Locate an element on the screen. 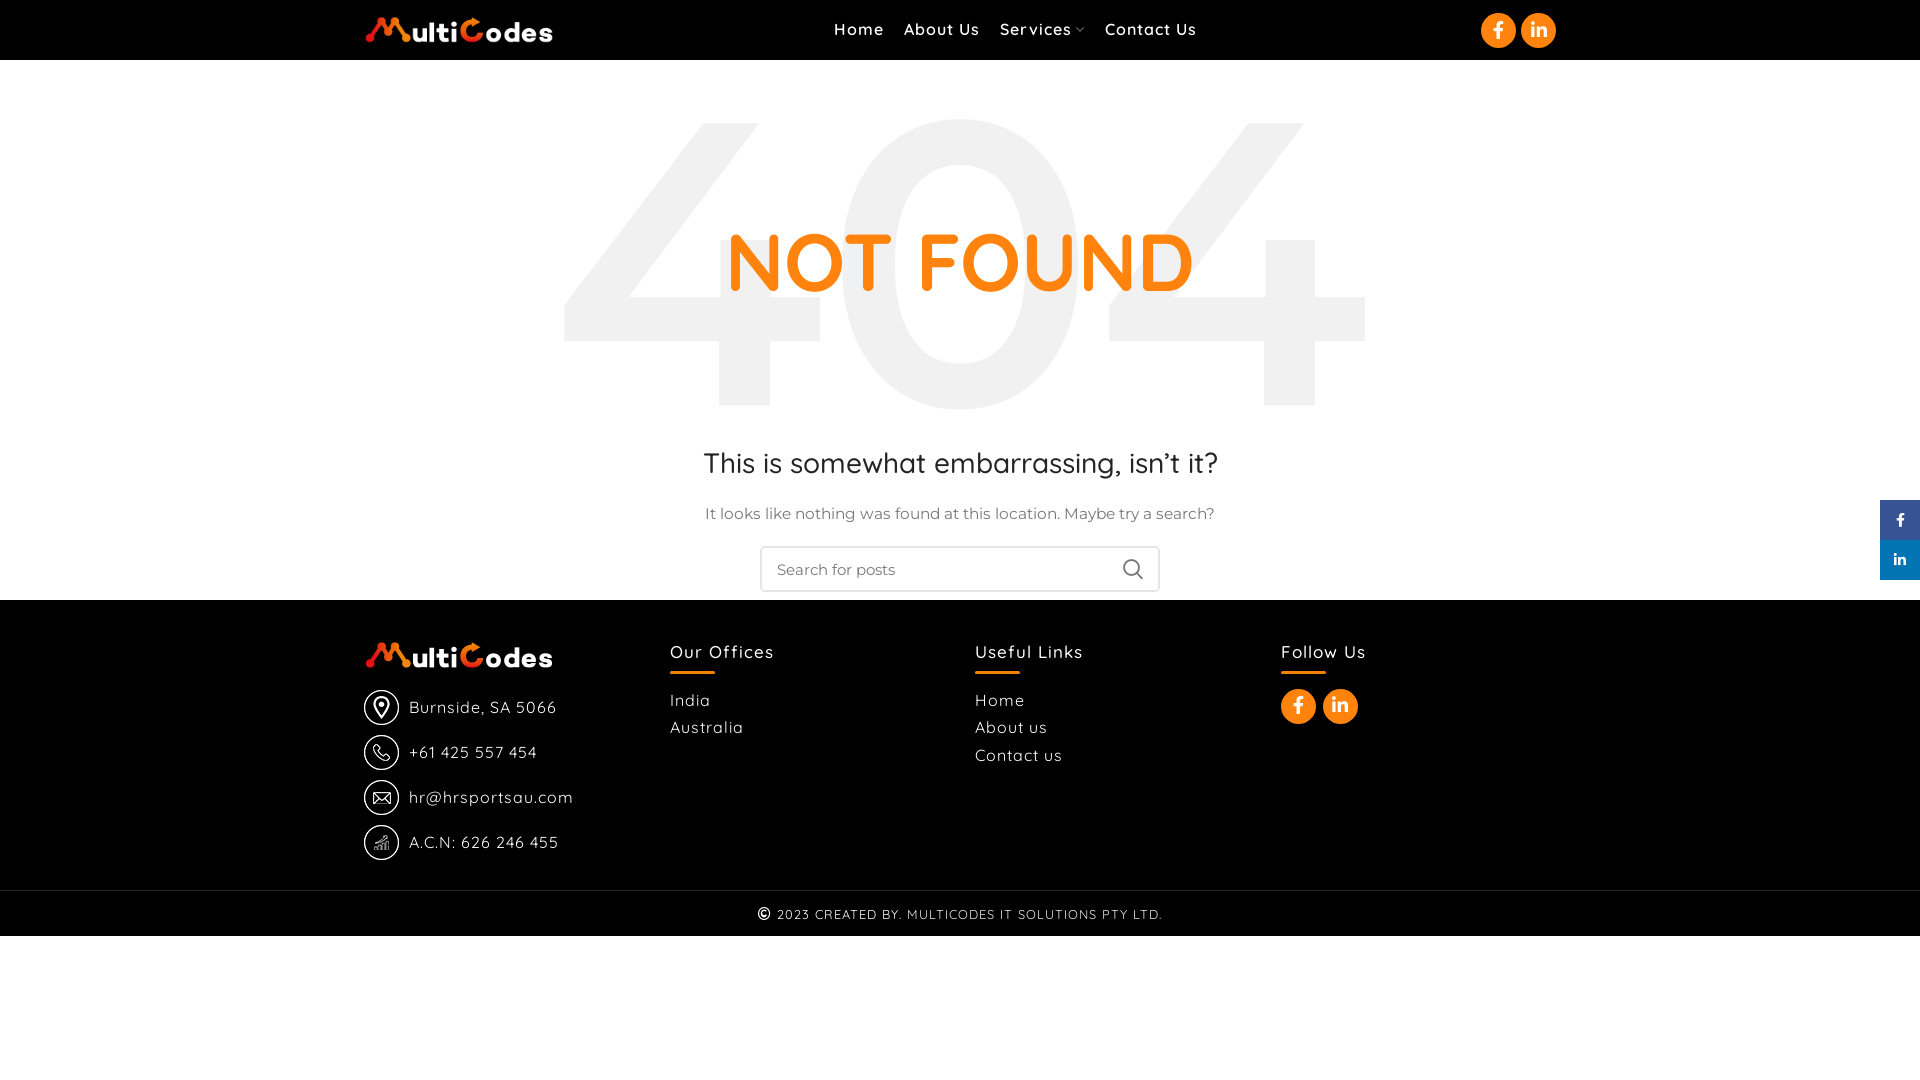  Services is located at coordinates (1042, 30).